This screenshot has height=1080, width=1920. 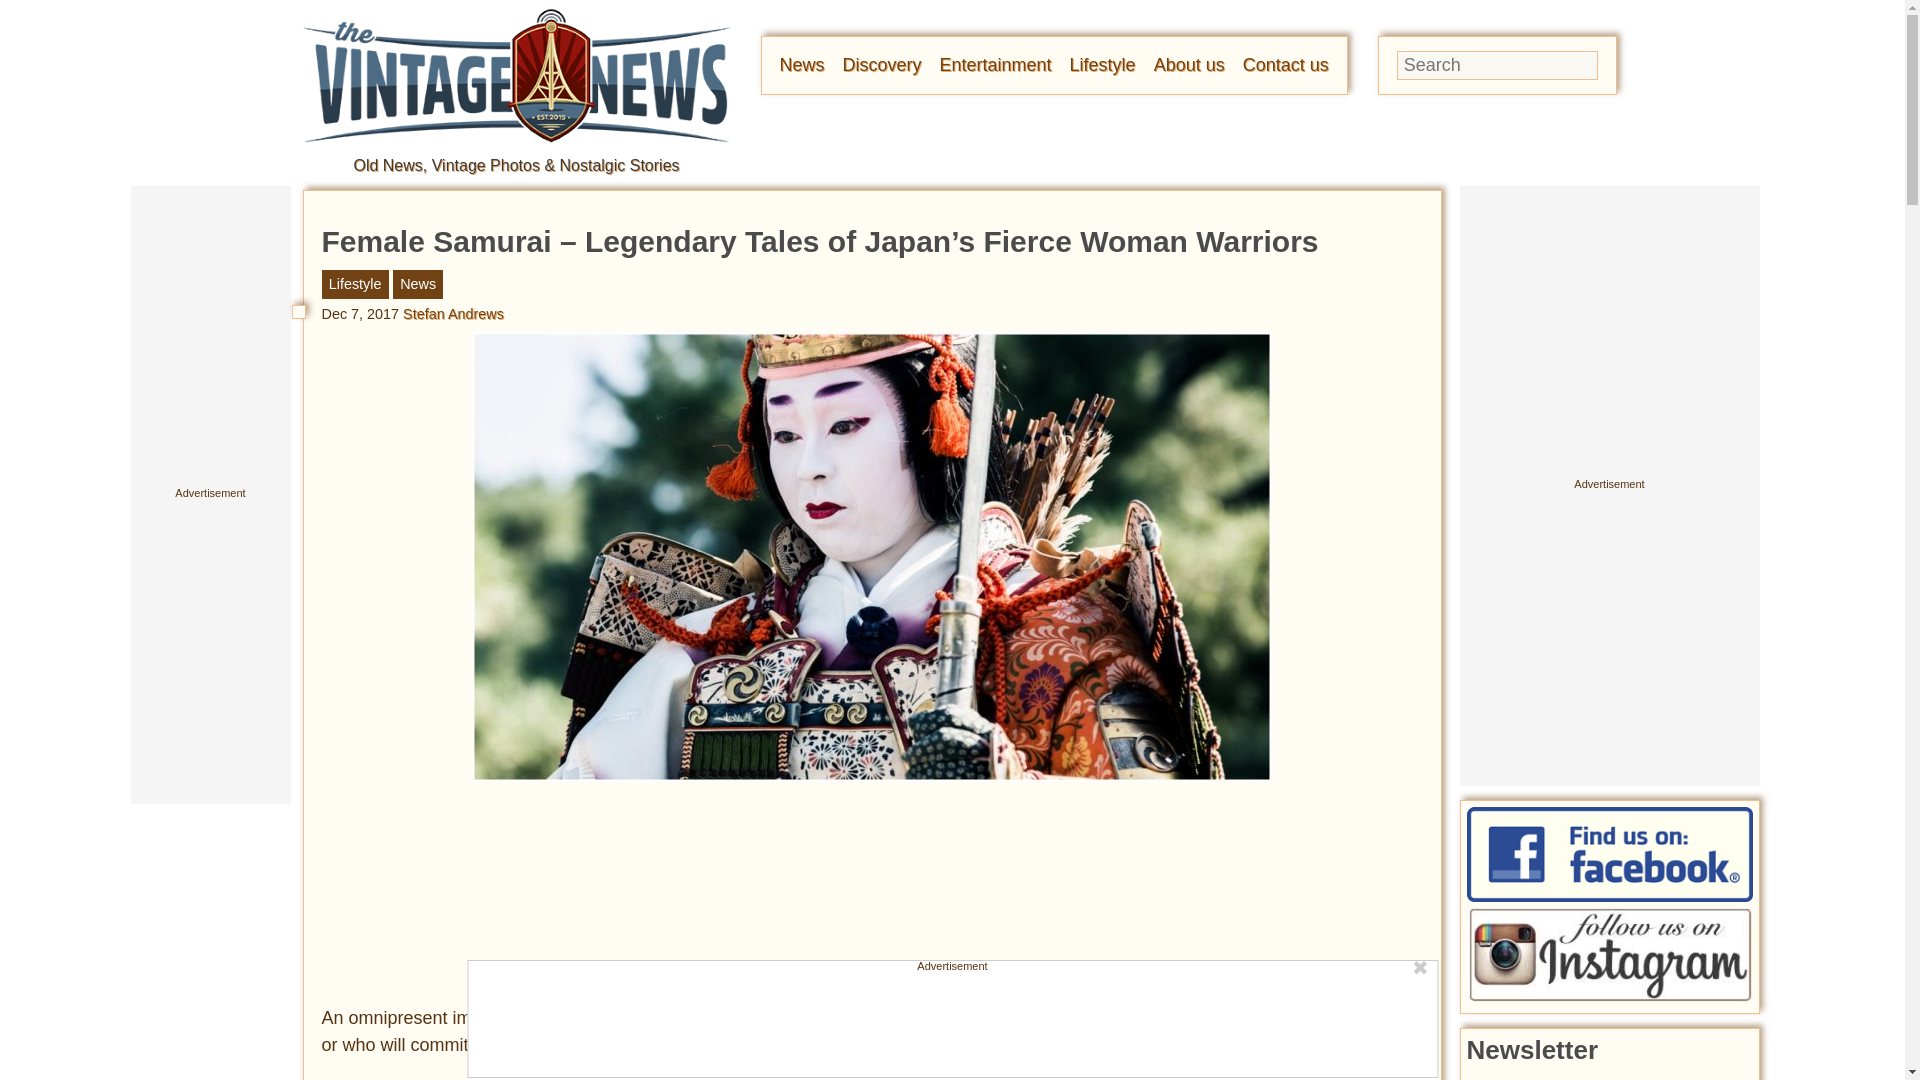 I want to click on Discovery, so click(x=882, y=64).